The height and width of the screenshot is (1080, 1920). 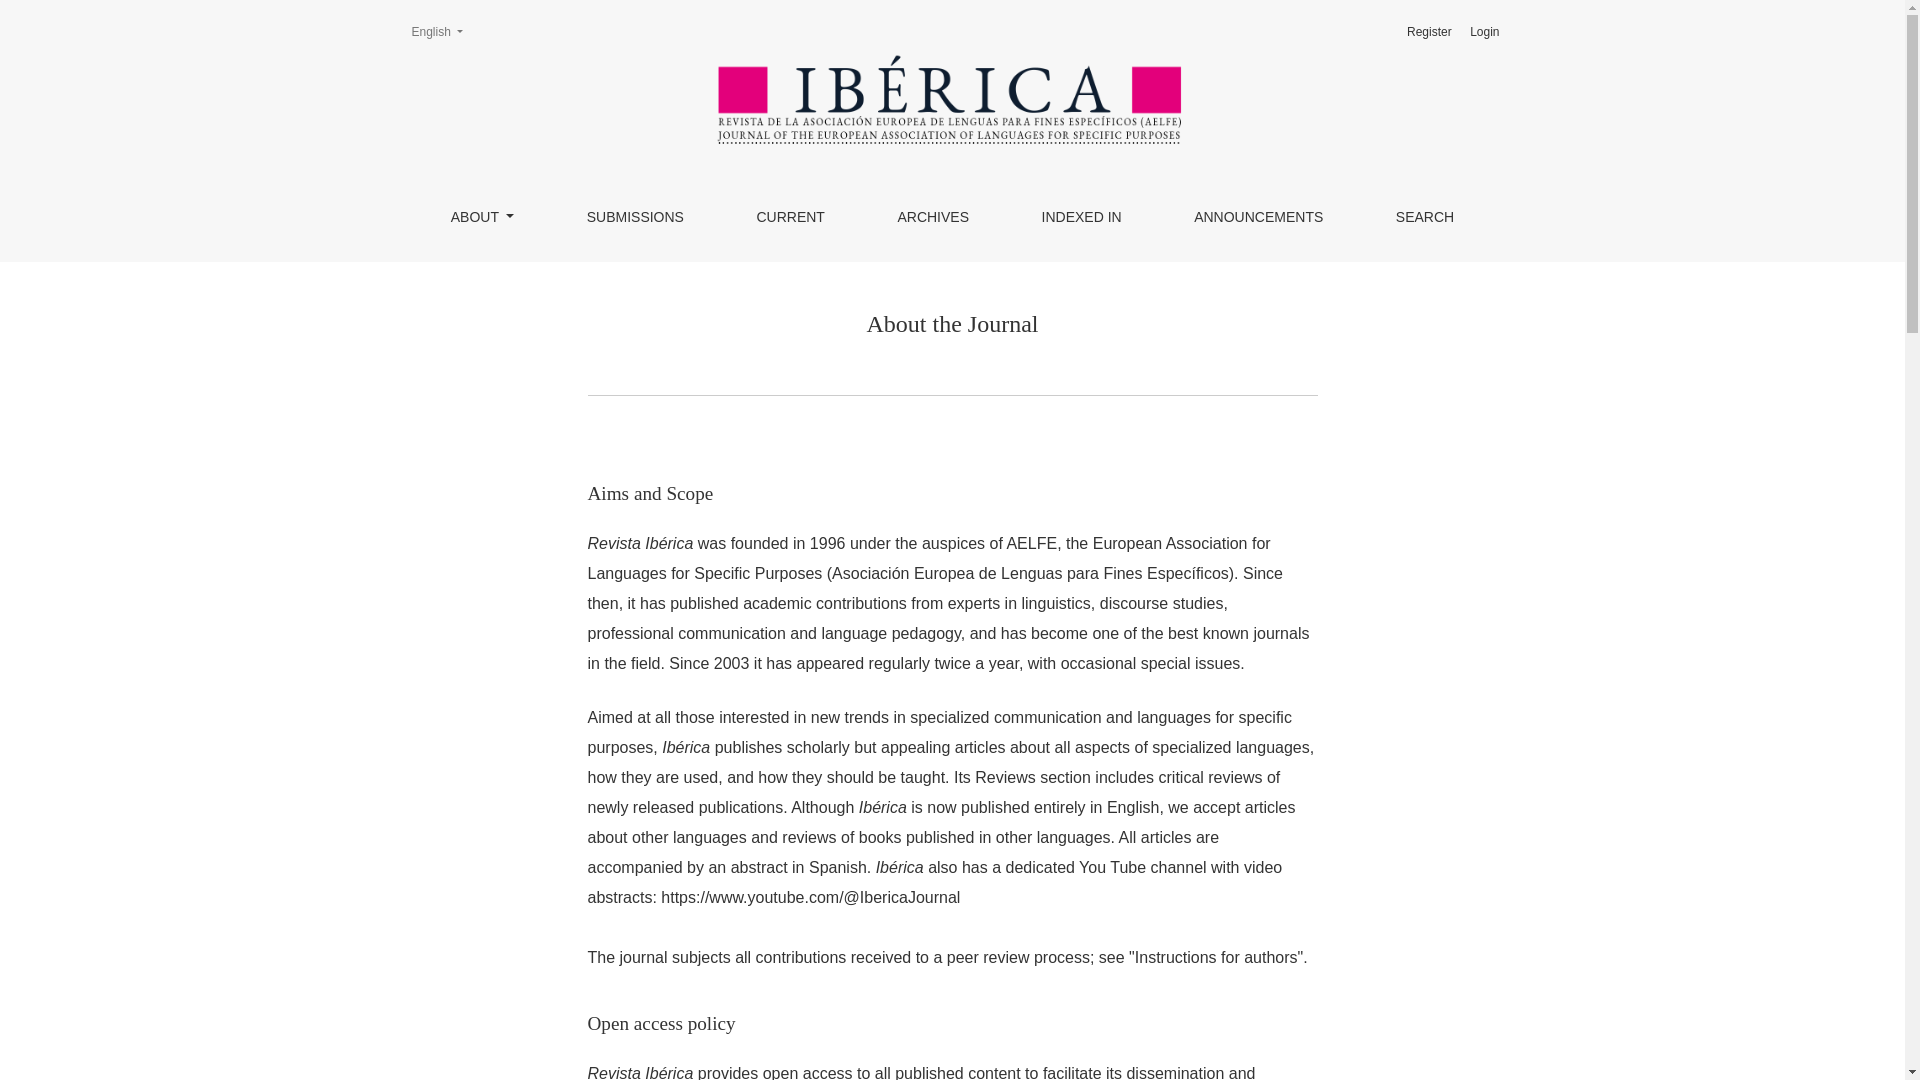 What do you see at coordinates (1258, 216) in the screenshot?
I see `ANNOUNCEMENTS` at bounding box center [1258, 216].